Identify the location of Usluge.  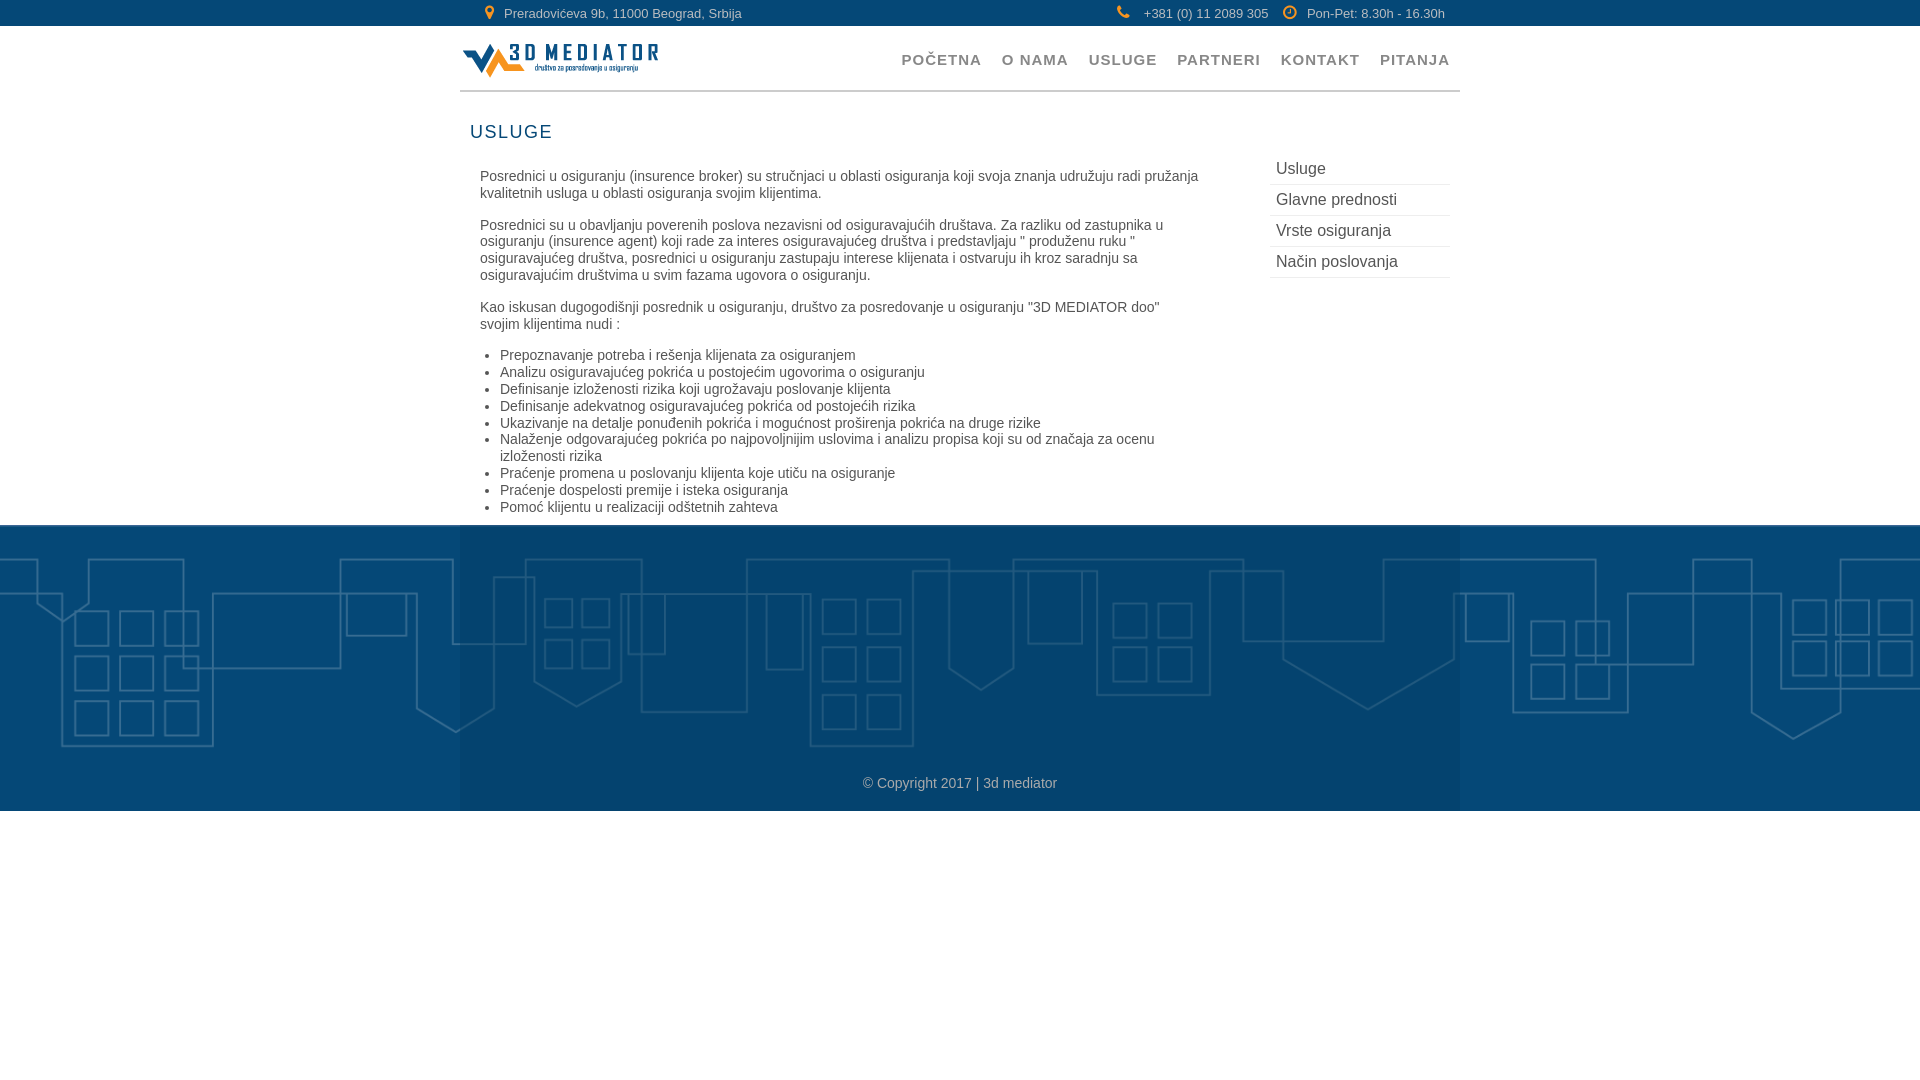
(1360, 170).